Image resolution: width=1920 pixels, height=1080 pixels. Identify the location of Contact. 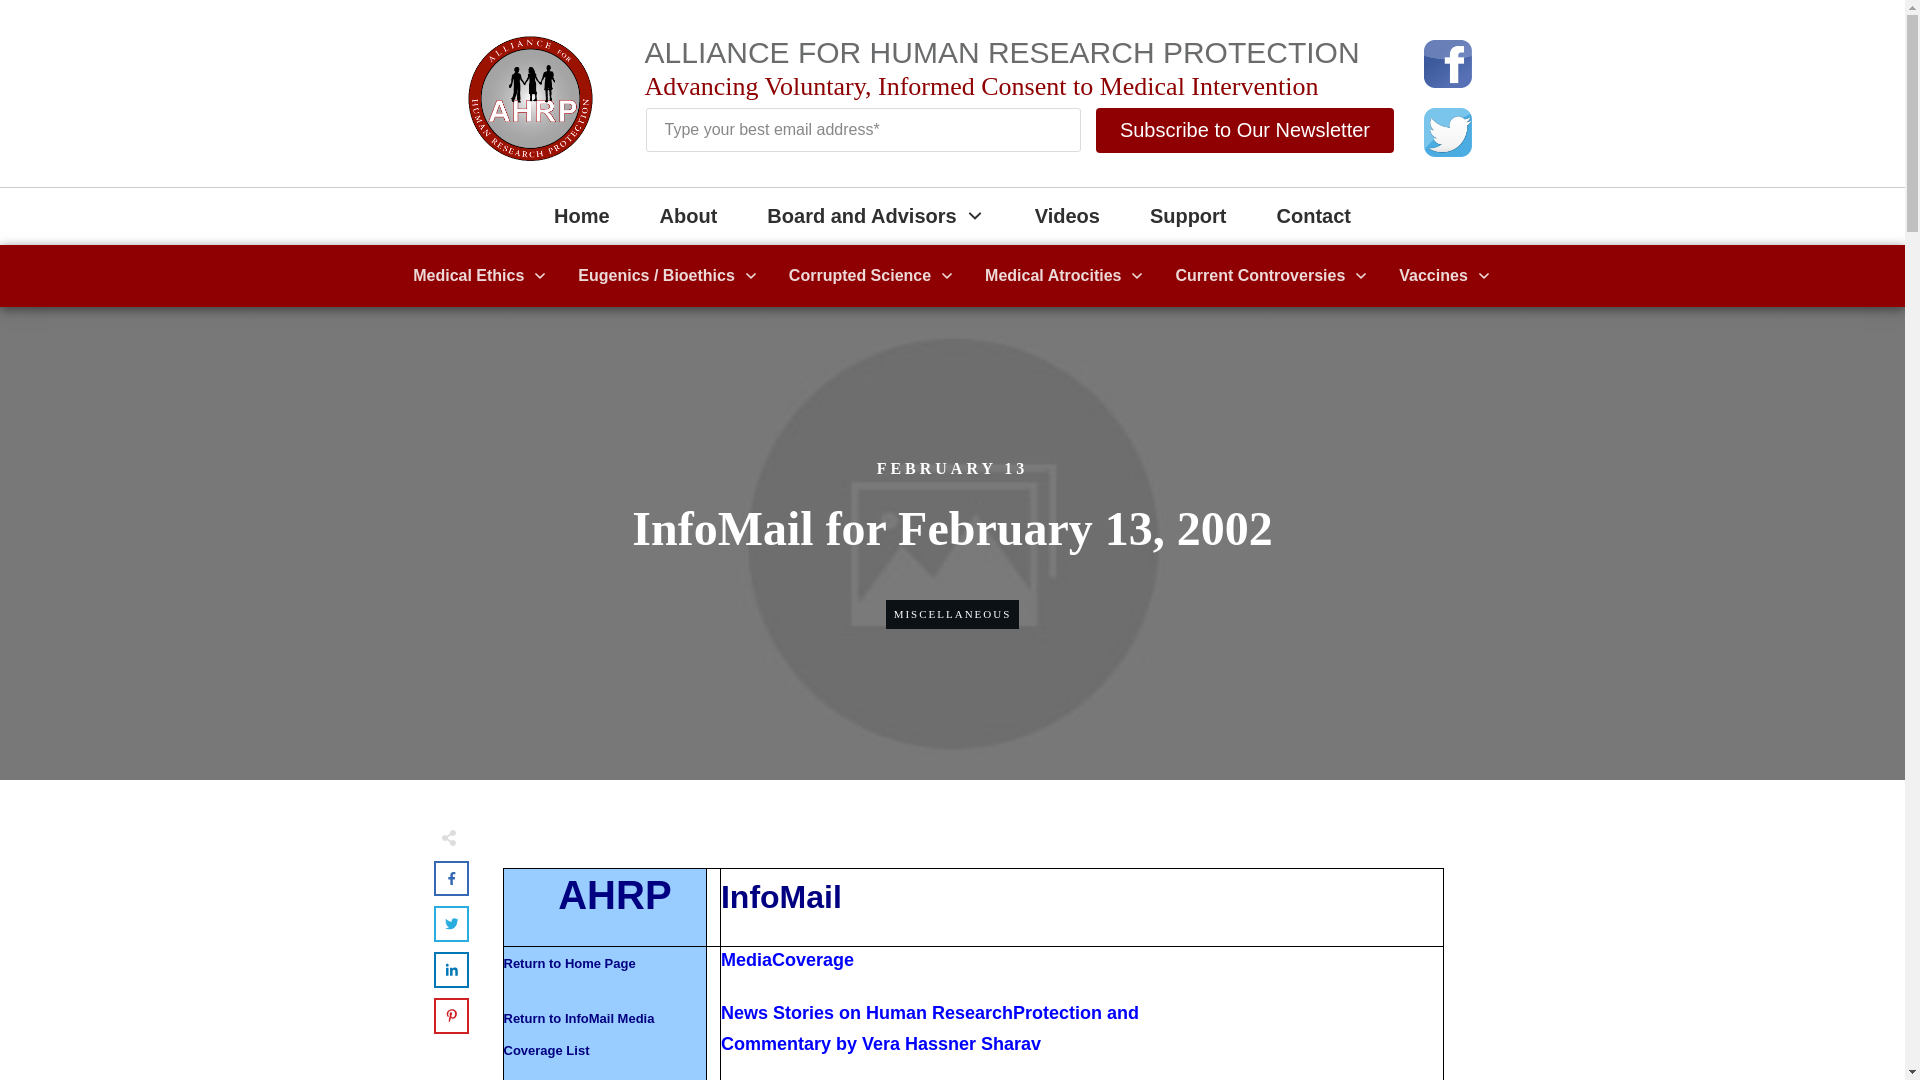
(1314, 216).